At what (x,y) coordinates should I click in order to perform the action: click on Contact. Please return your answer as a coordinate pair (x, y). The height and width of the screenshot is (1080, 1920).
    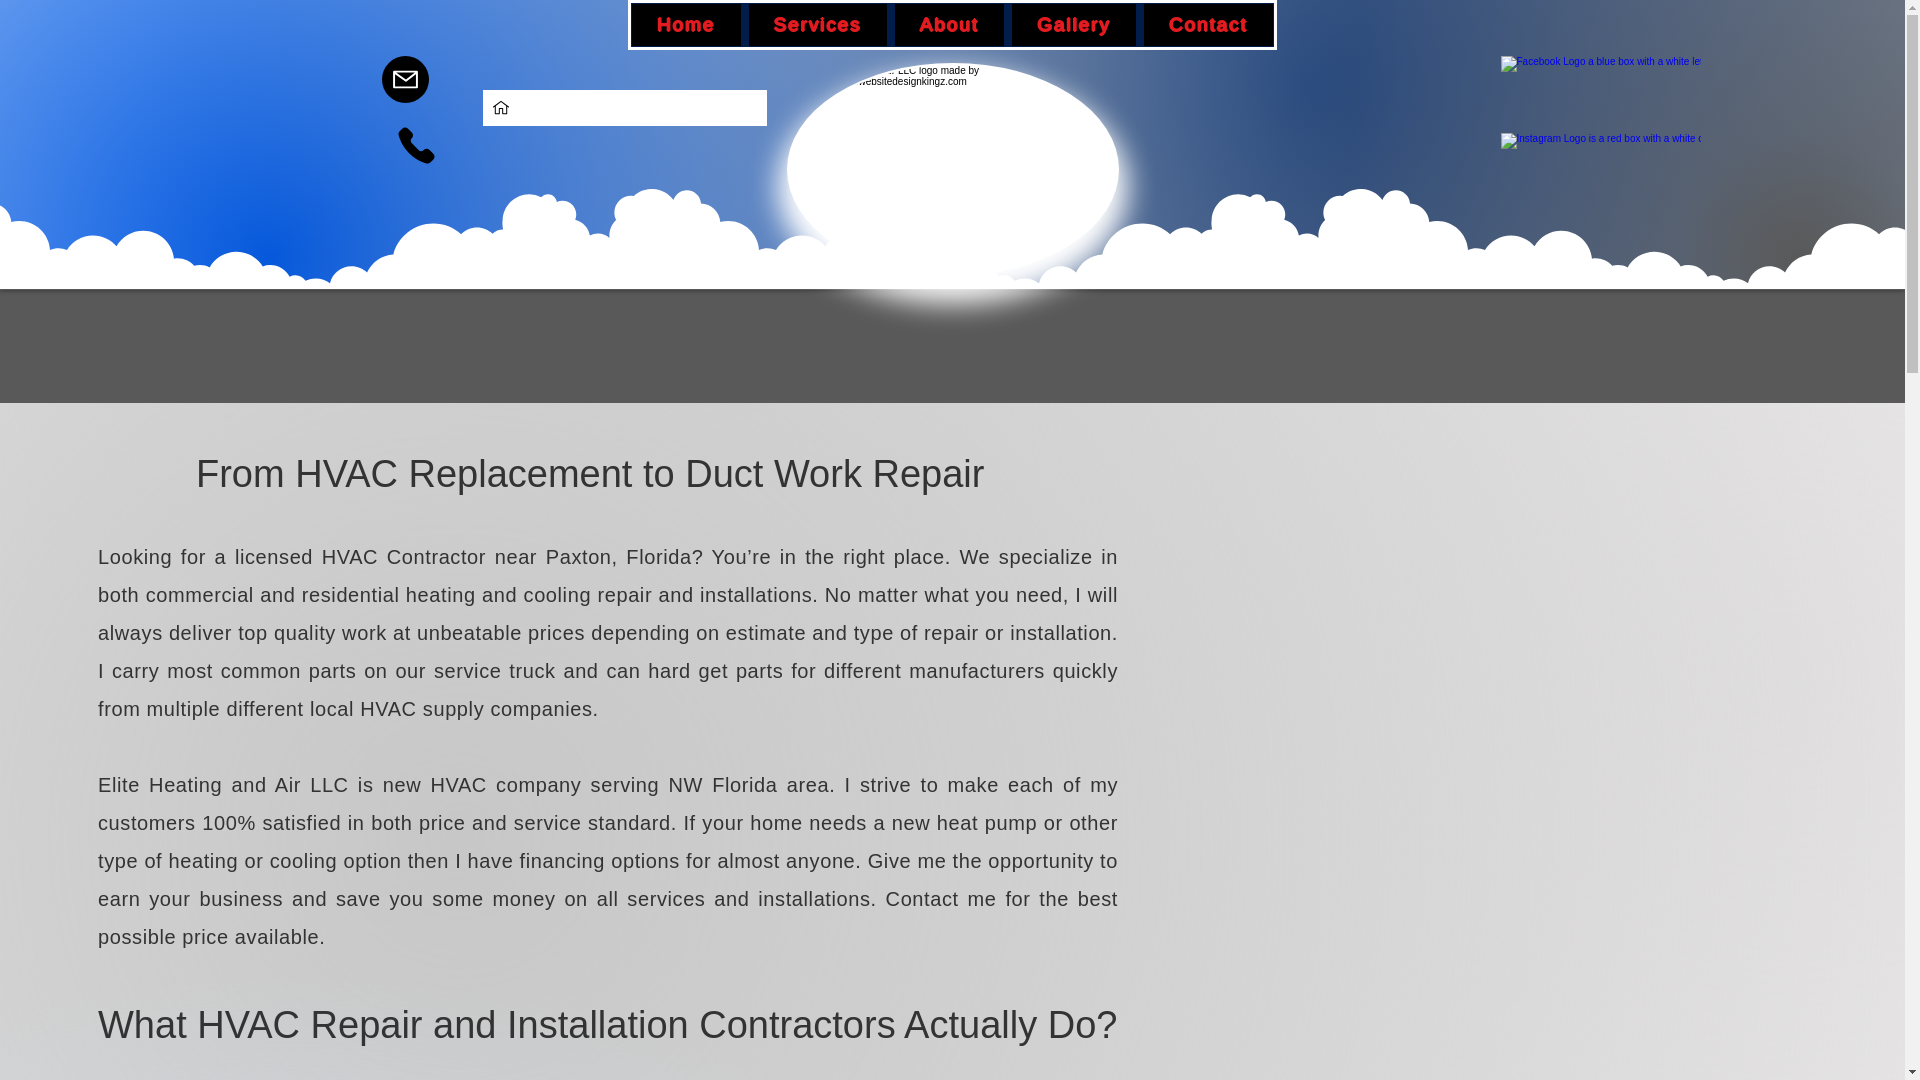
    Looking at the image, I should click on (1208, 25).